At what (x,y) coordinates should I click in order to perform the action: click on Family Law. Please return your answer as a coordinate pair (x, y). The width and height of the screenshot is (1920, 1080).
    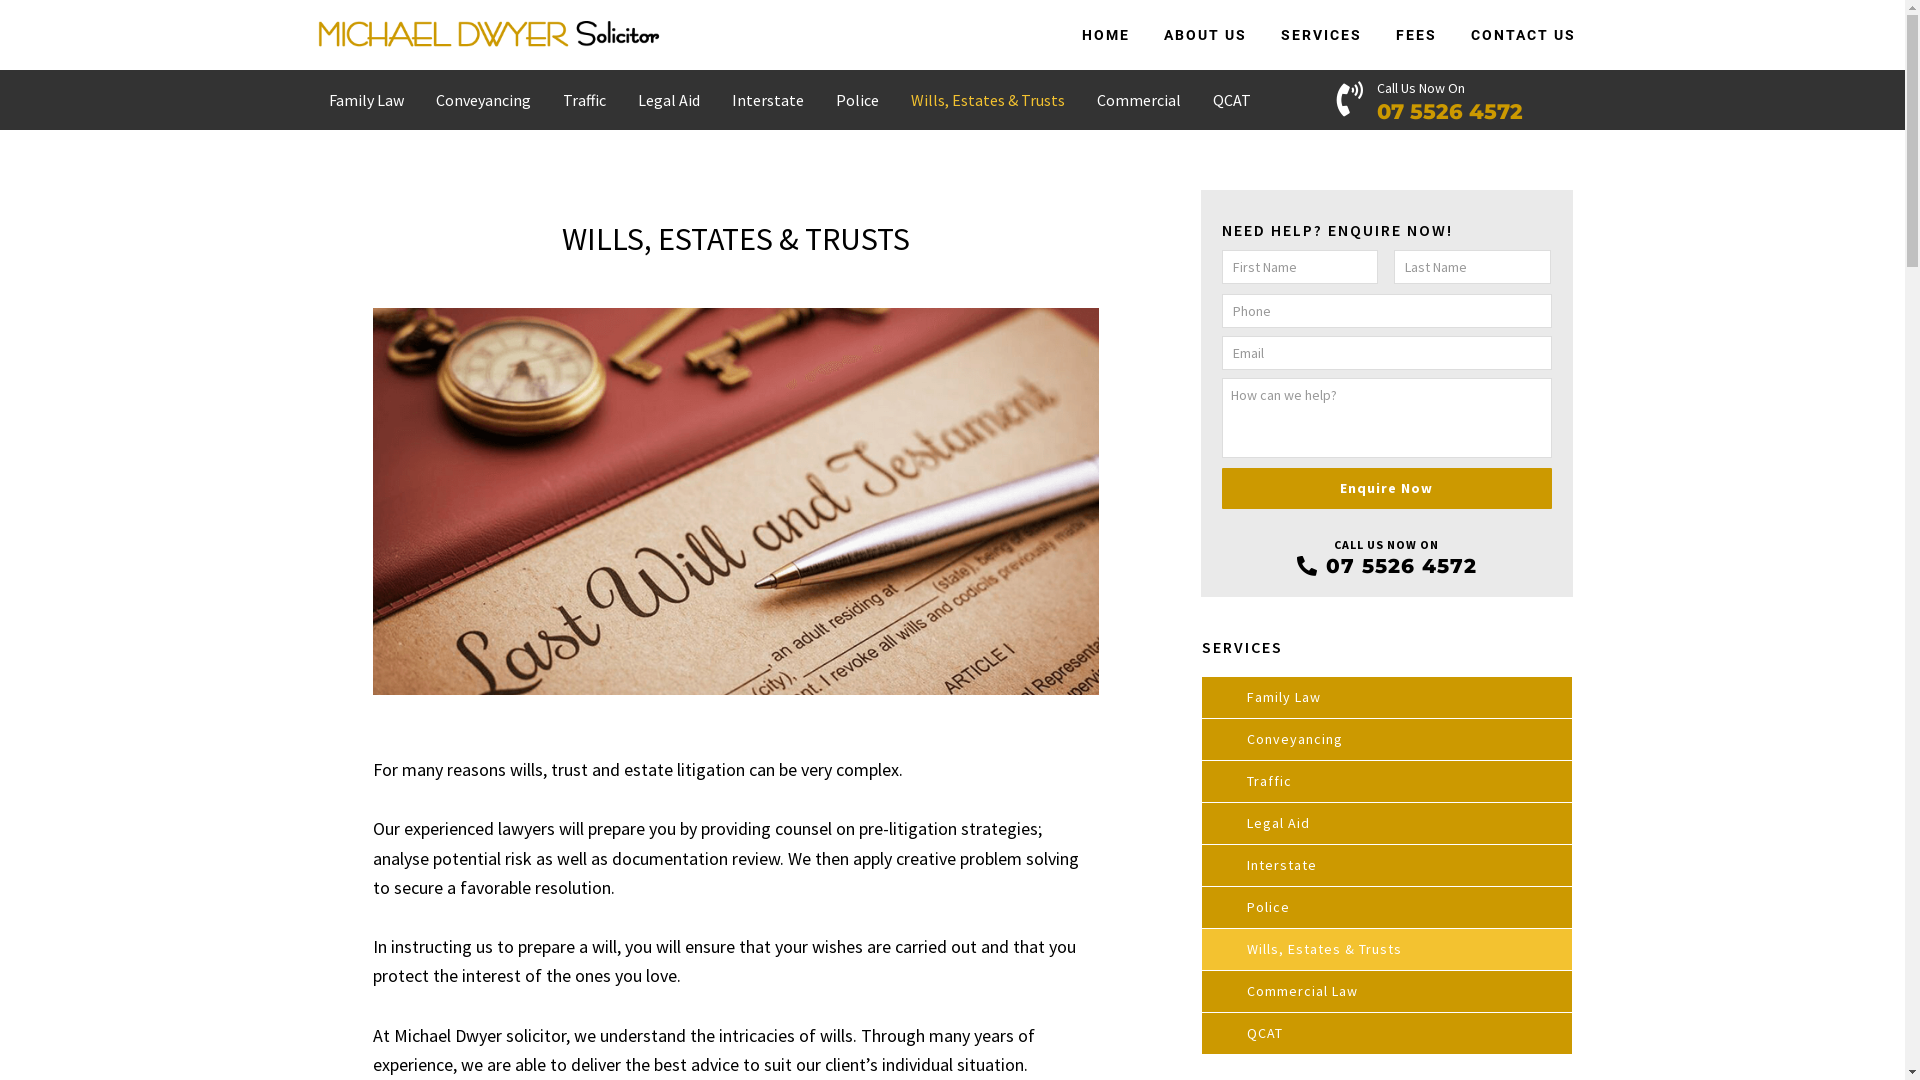
    Looking at the image, I should click on (366, 100).